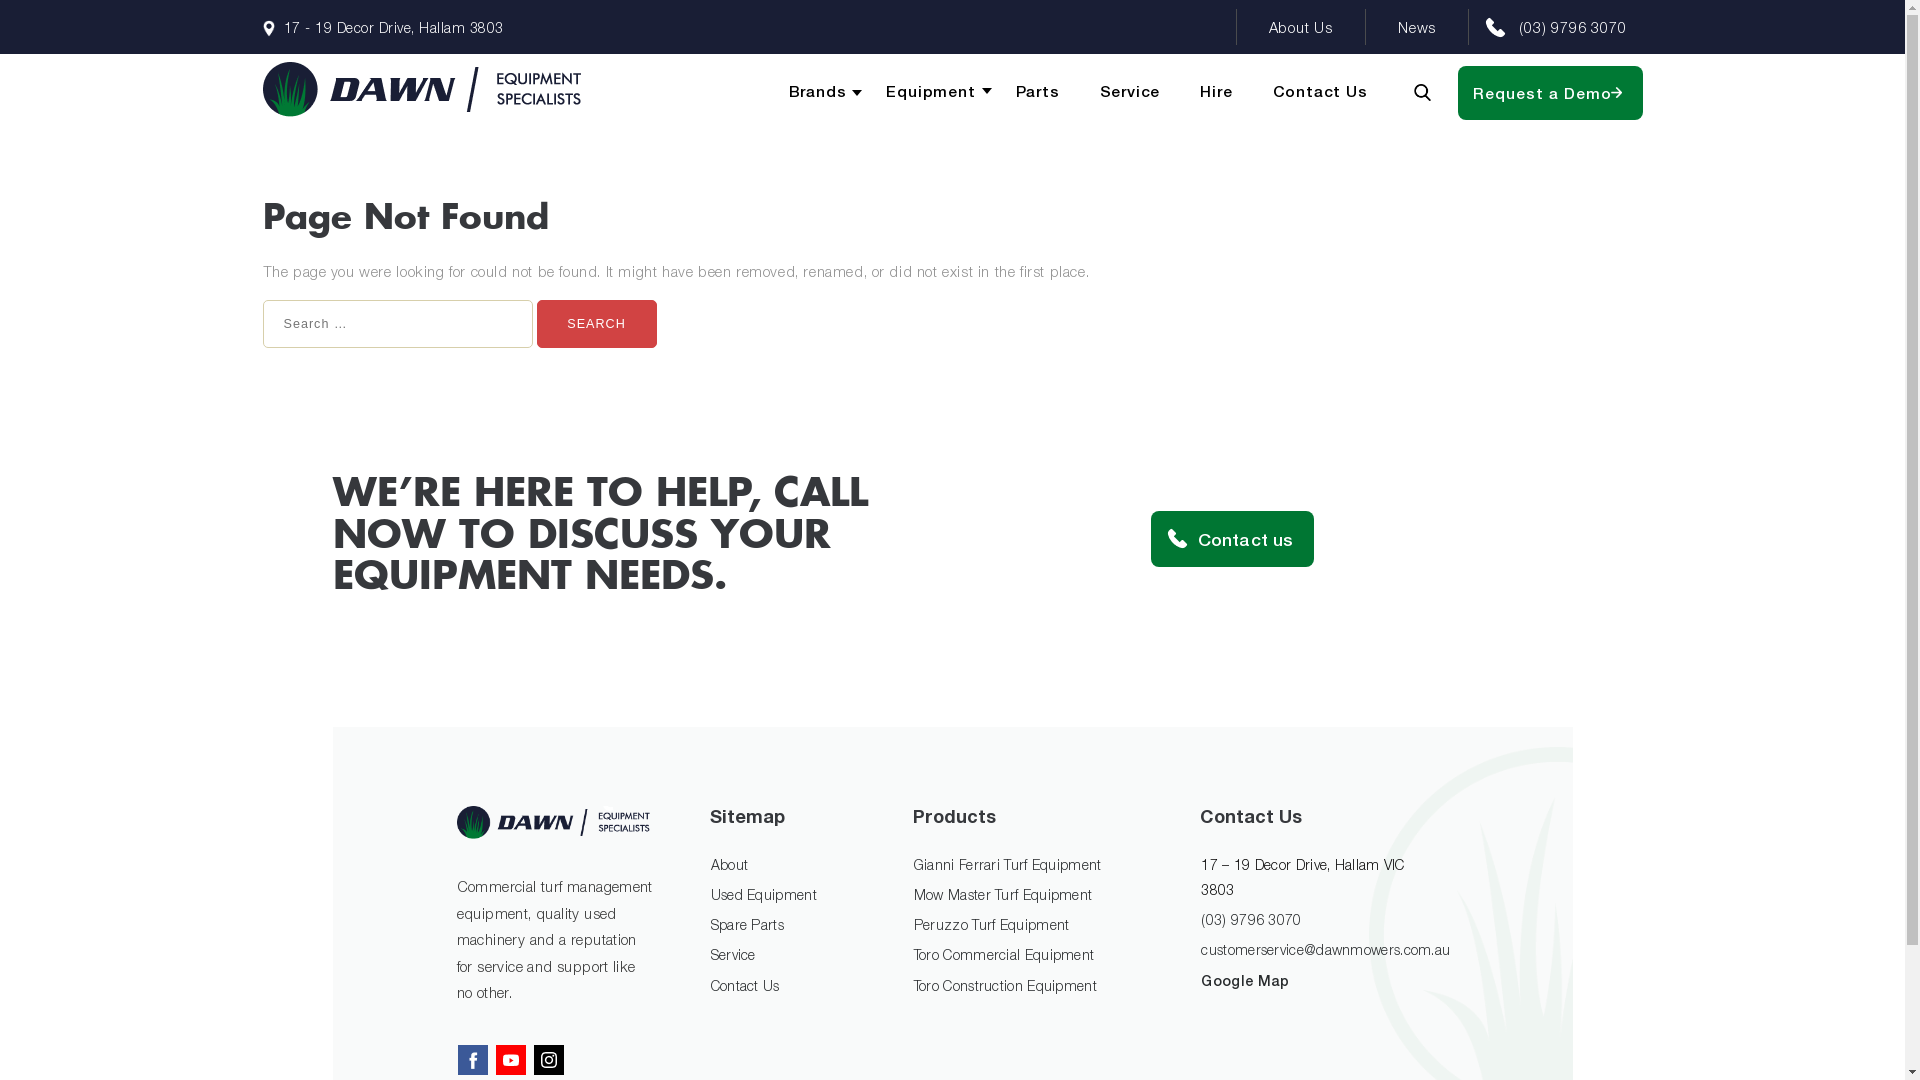 Image resolution: width=1920 pixels, height=1080 pixels. I want to click on Contact us, so click(1232, 539).